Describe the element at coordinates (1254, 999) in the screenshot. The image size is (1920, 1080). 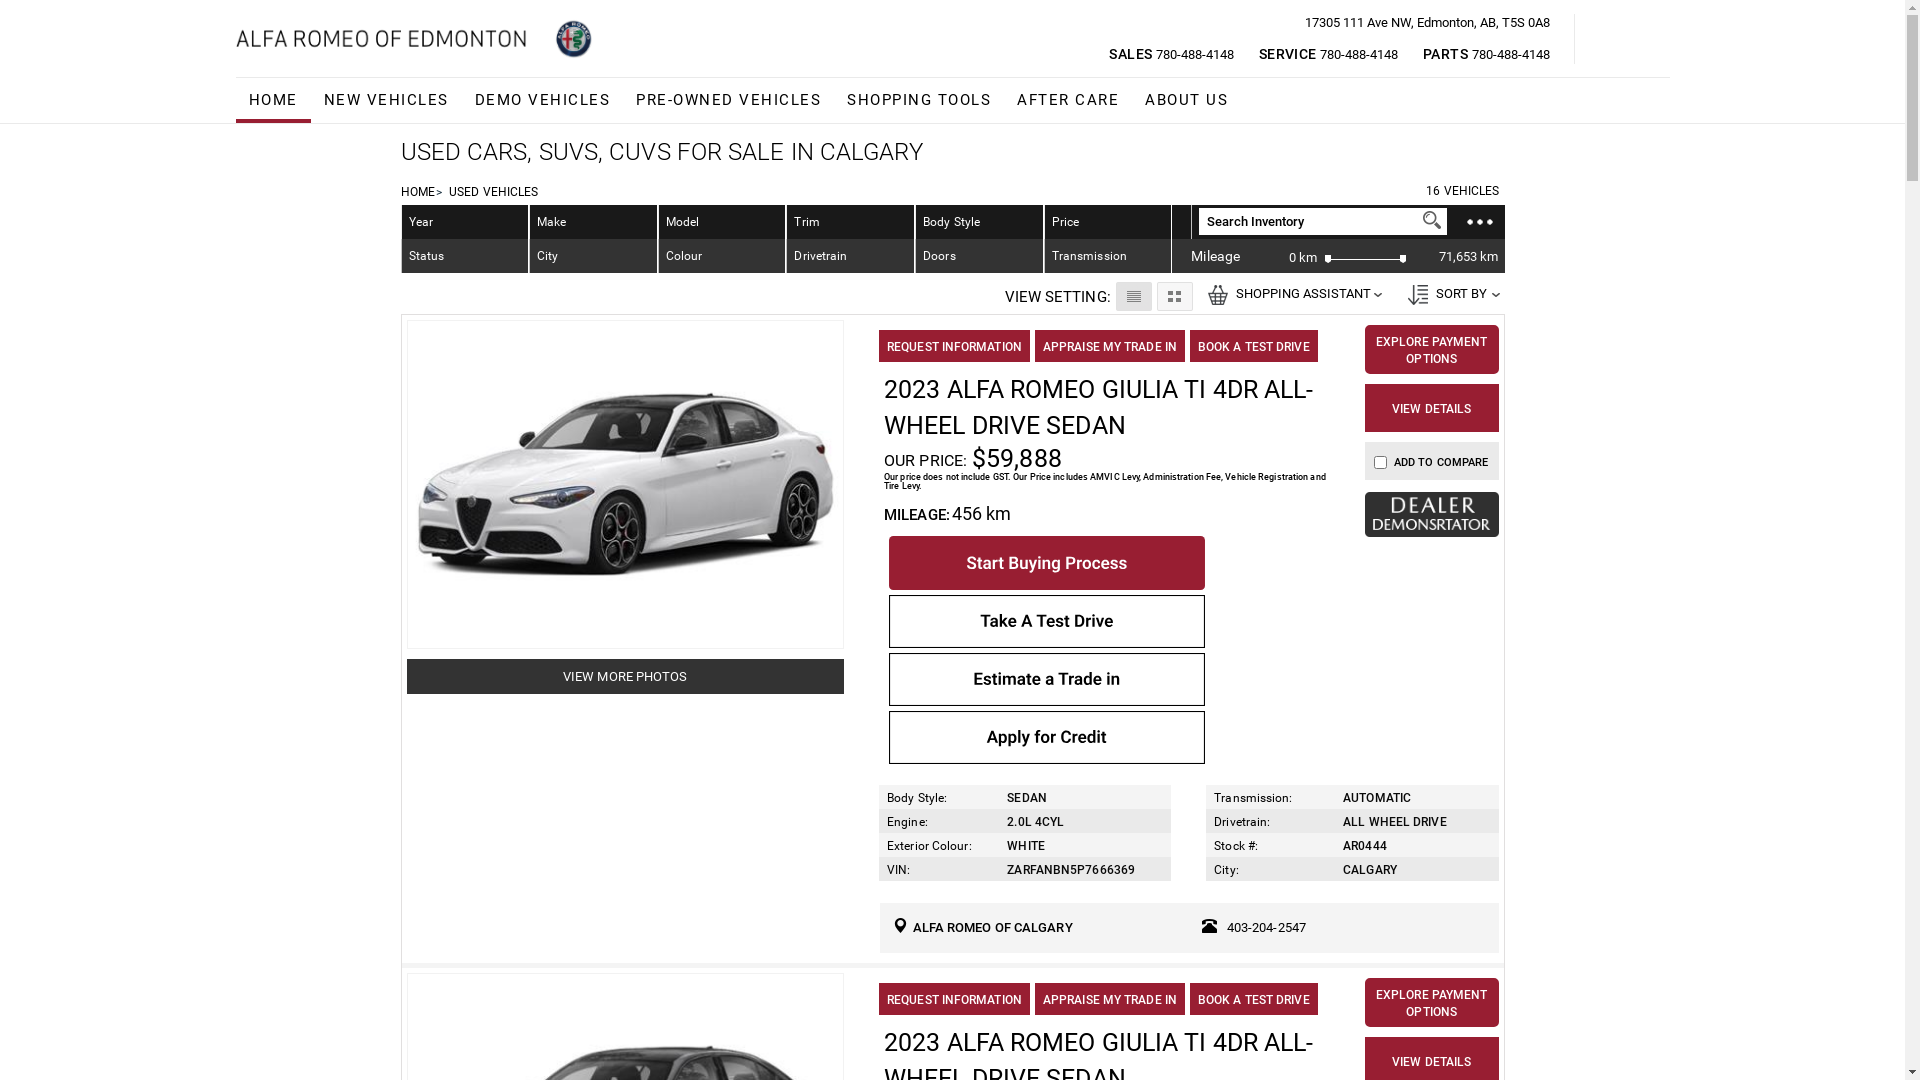
I see `BOOK A TEST DRIVE` at that location.